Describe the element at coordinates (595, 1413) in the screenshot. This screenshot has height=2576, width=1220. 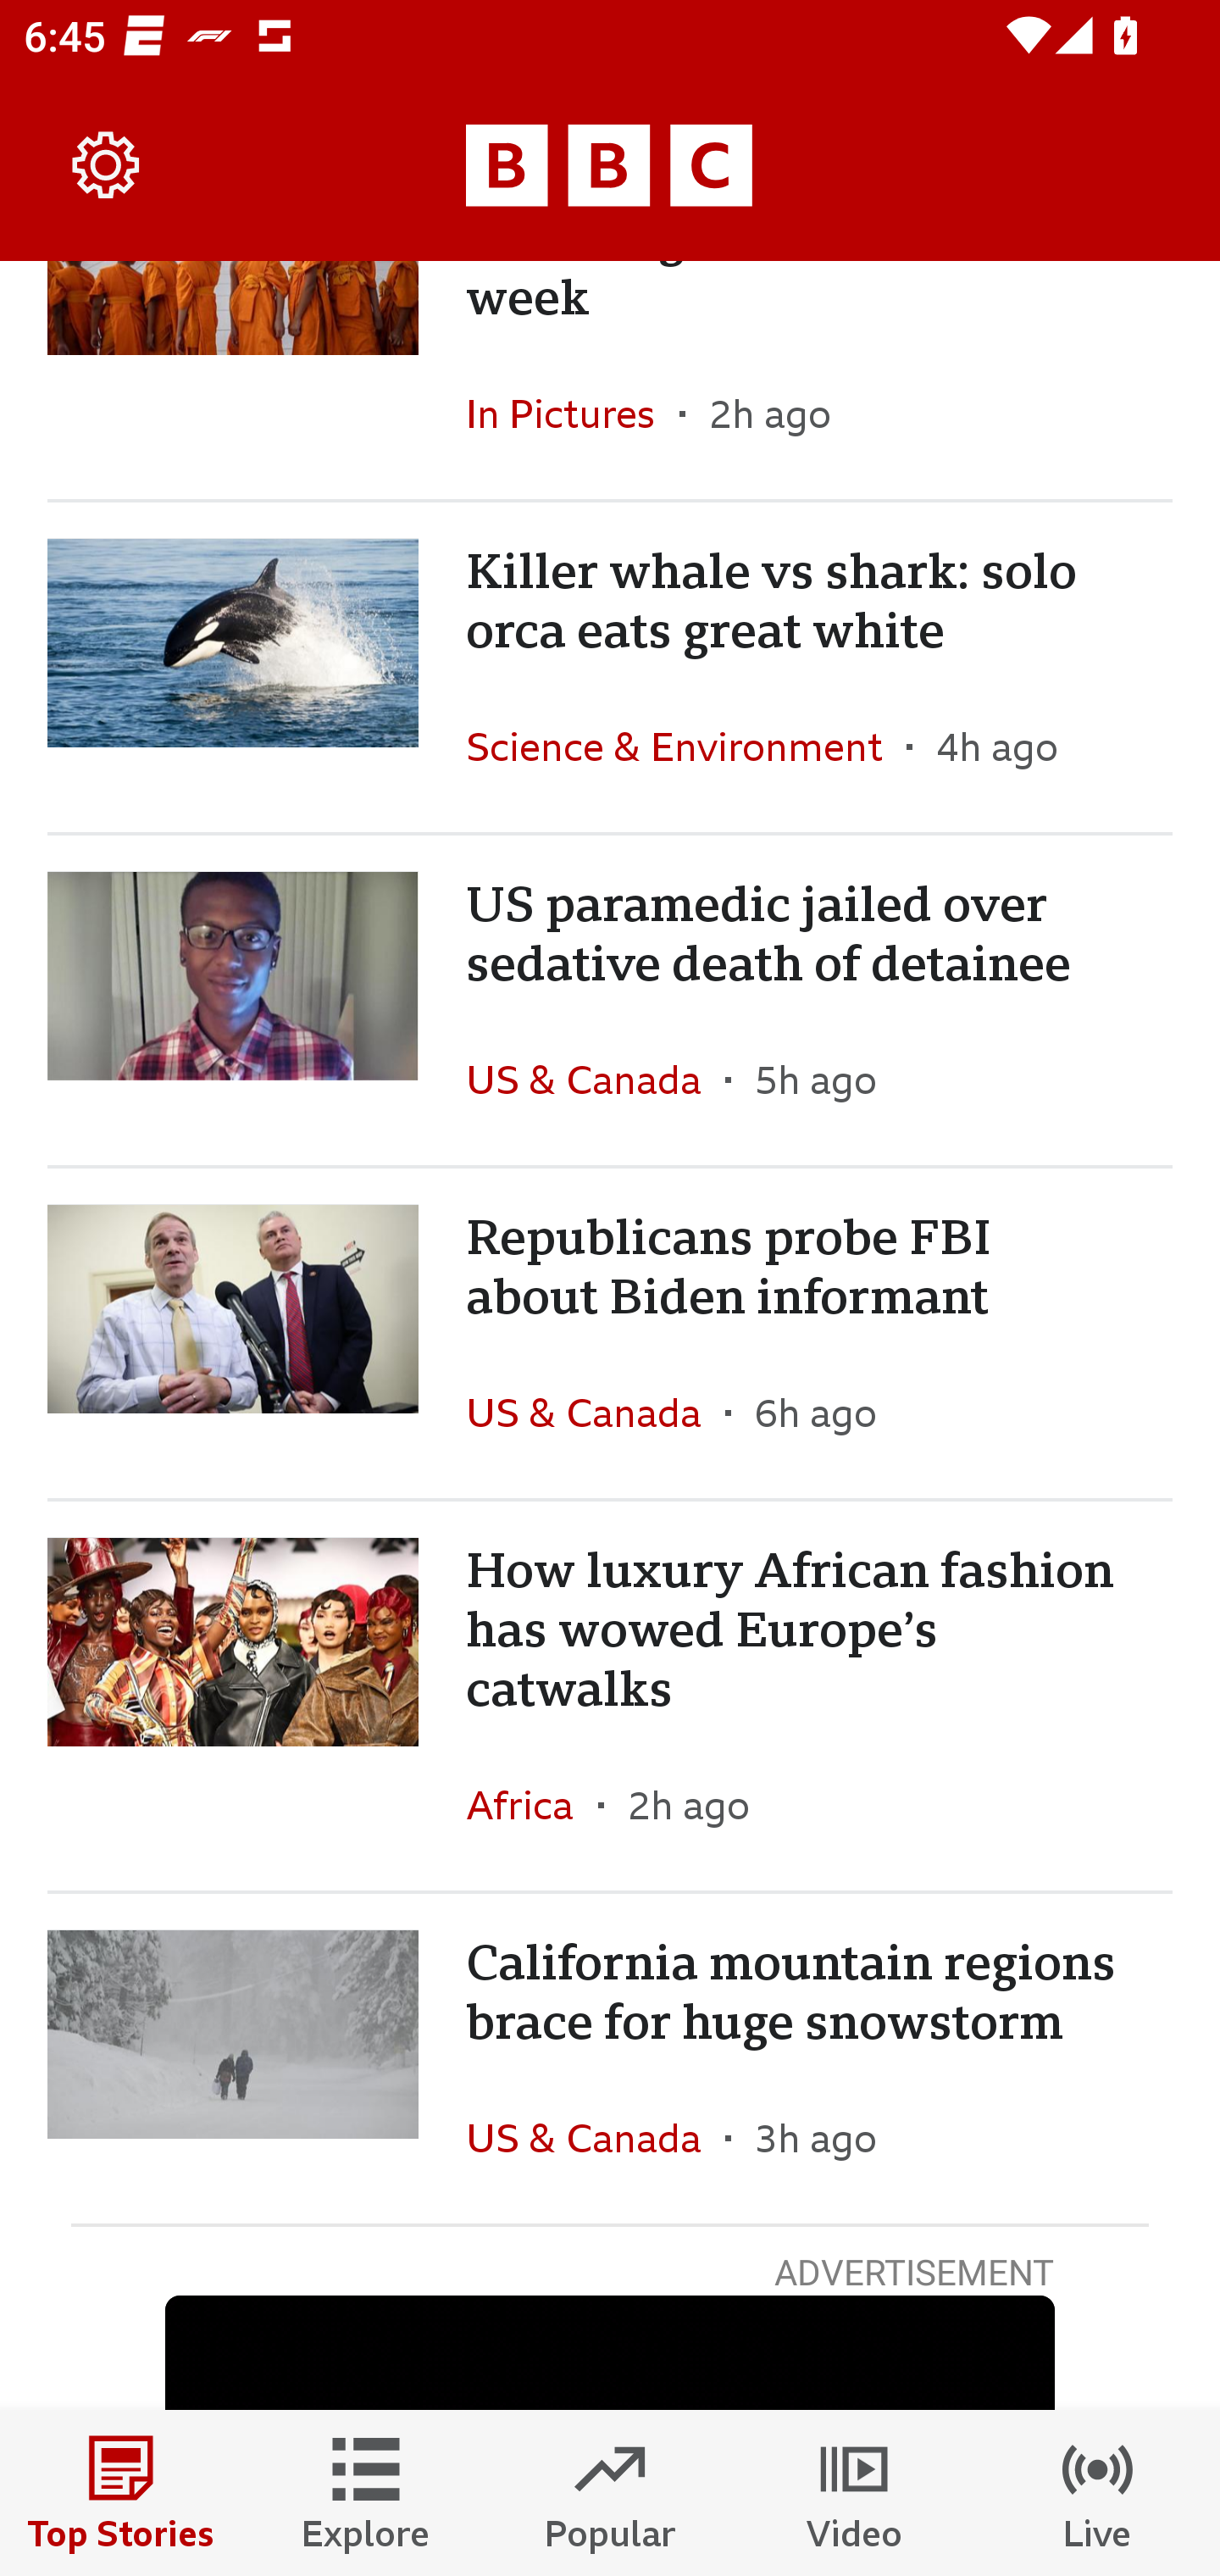
I see `US & Canada In the section US & Canada` at that location.